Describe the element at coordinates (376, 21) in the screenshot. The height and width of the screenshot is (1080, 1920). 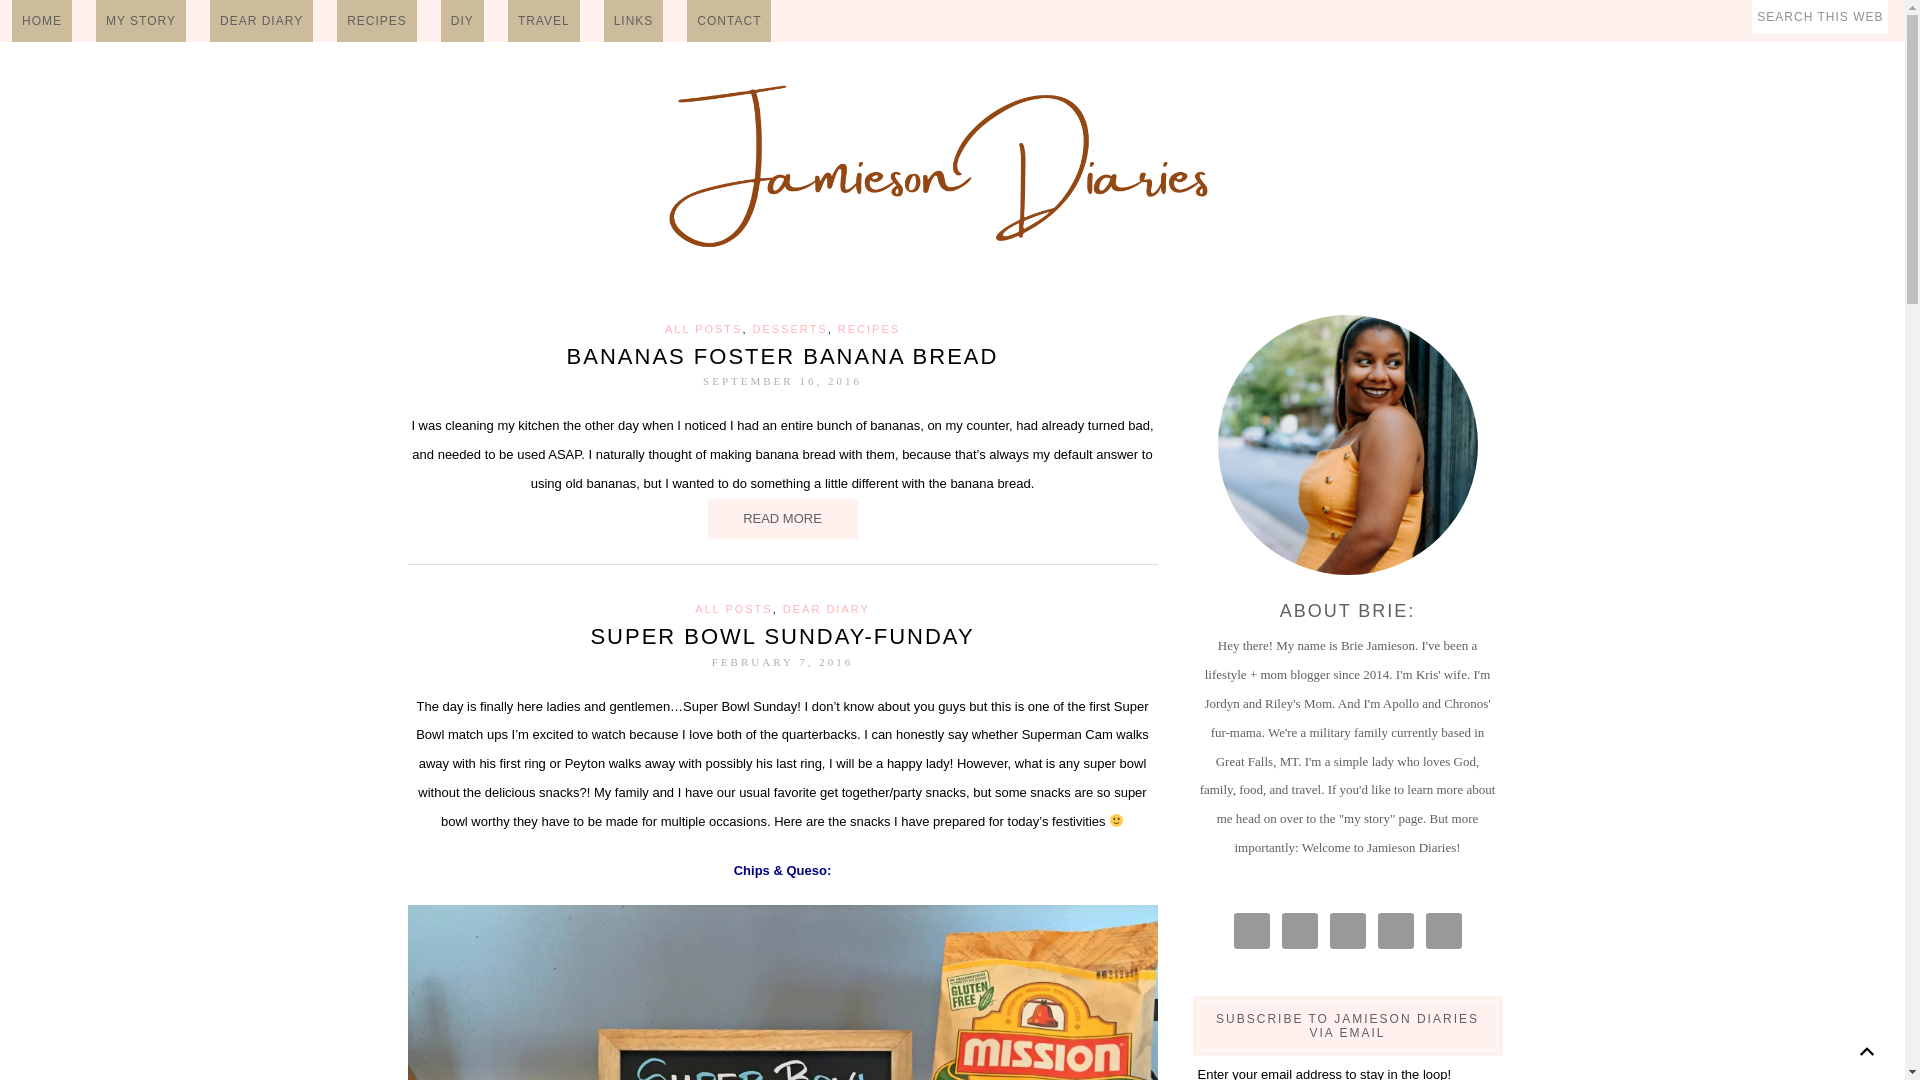
I see `RECIPES` at that location.